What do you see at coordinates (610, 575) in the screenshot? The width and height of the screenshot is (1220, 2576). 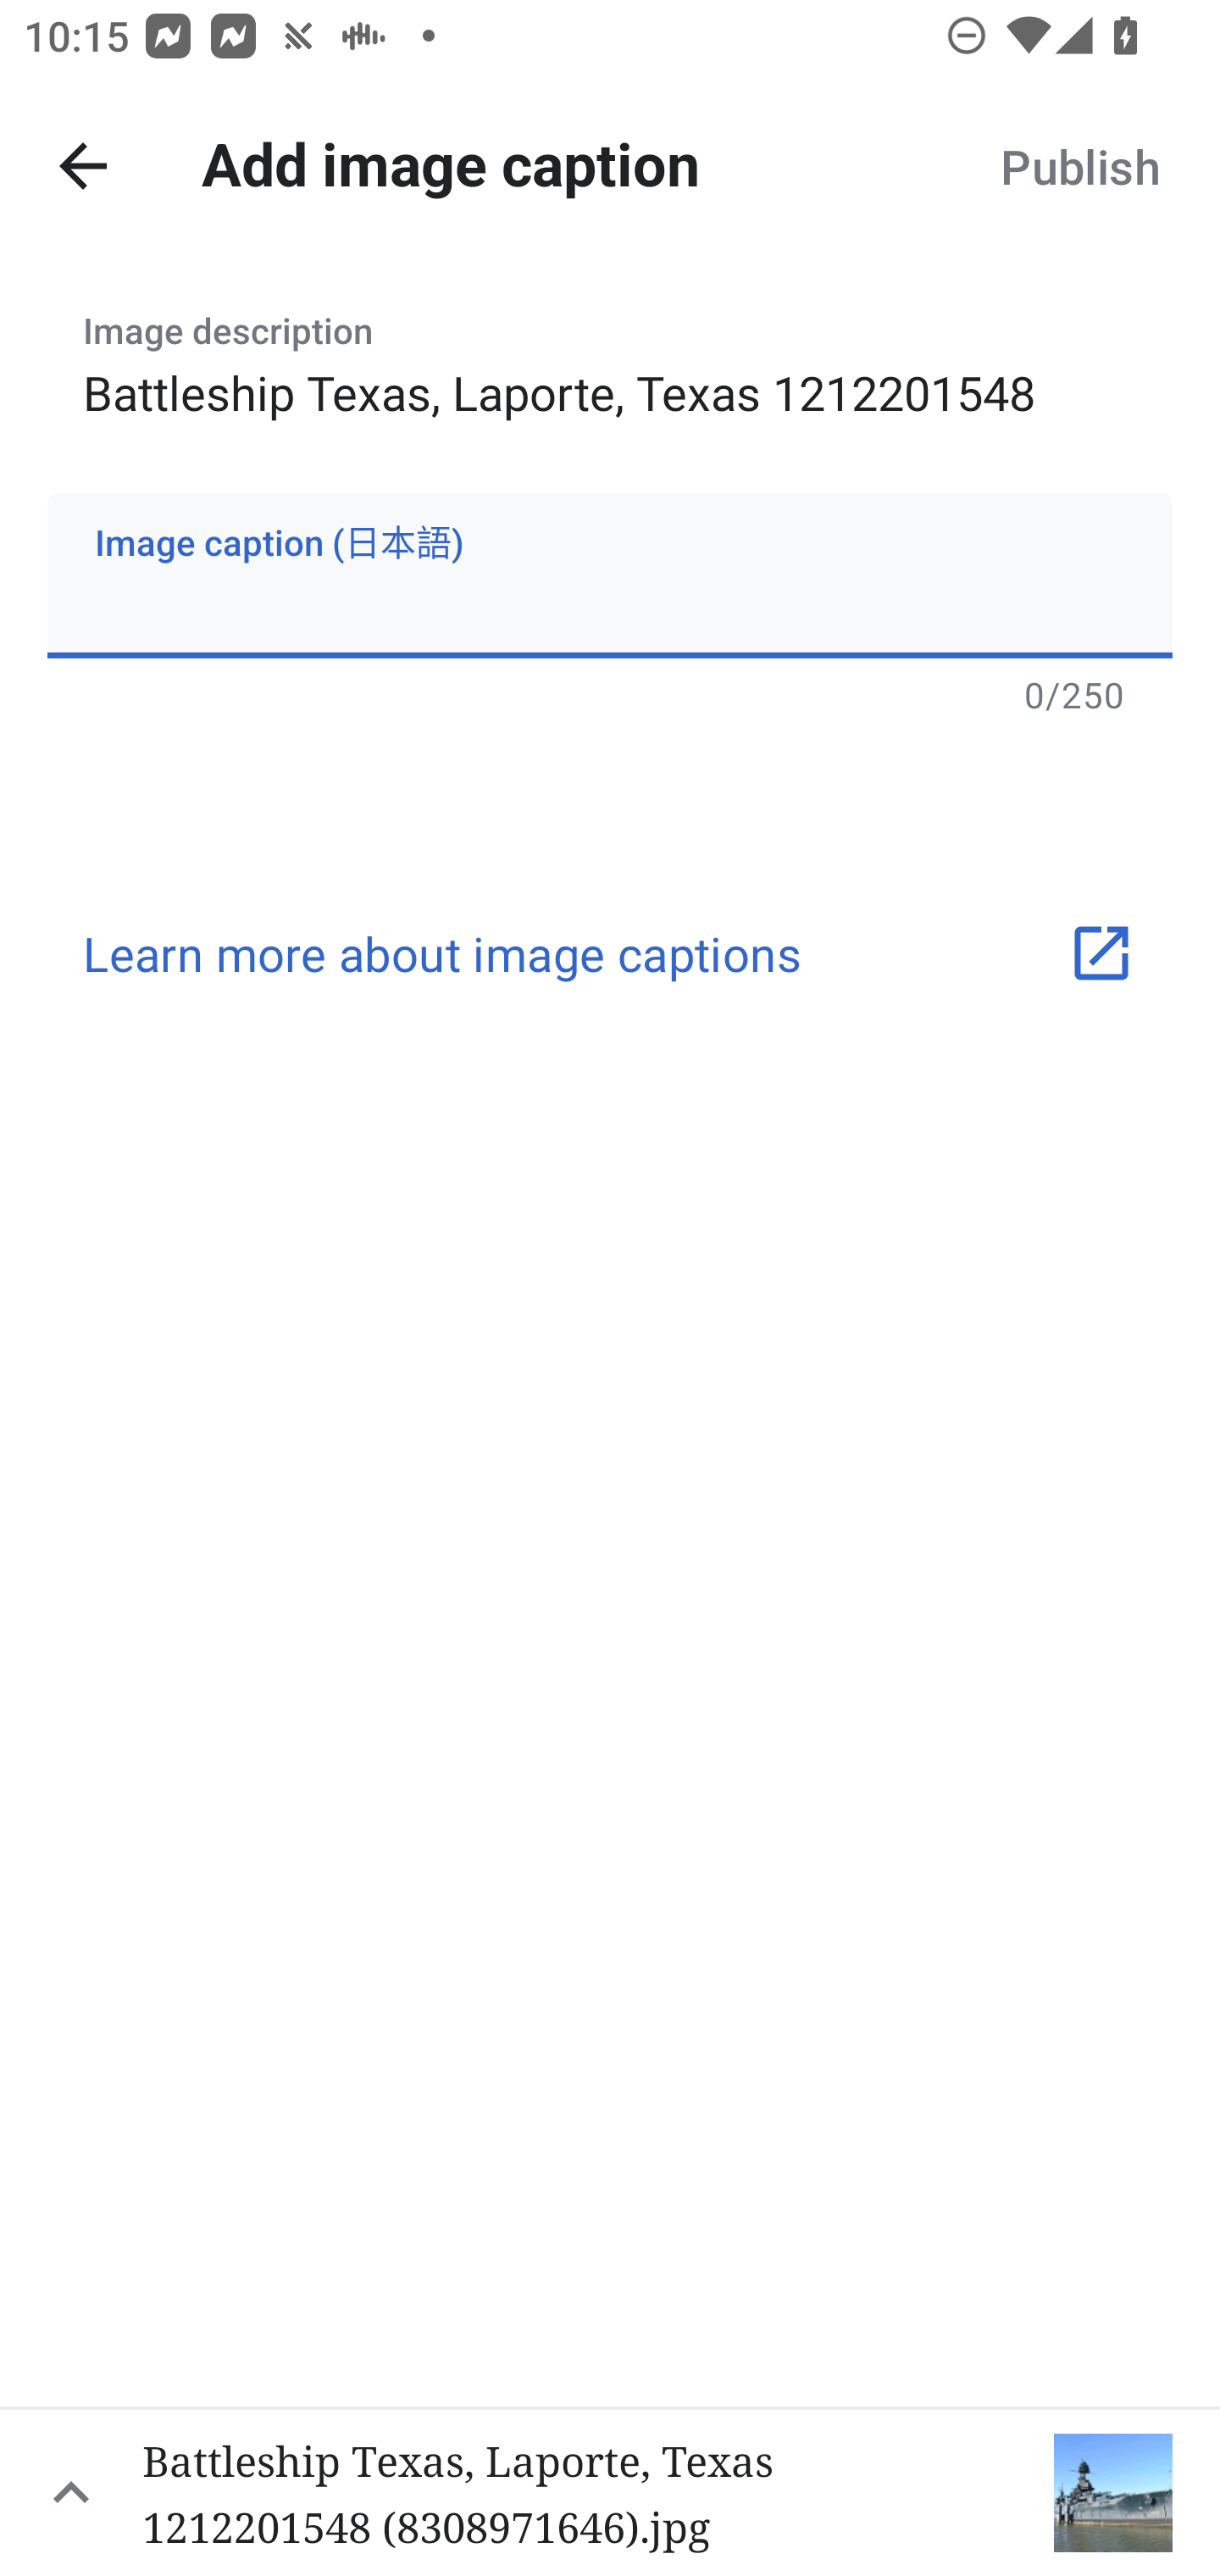 I see `Image caption (日本語)` at bounding box center [610, 575].